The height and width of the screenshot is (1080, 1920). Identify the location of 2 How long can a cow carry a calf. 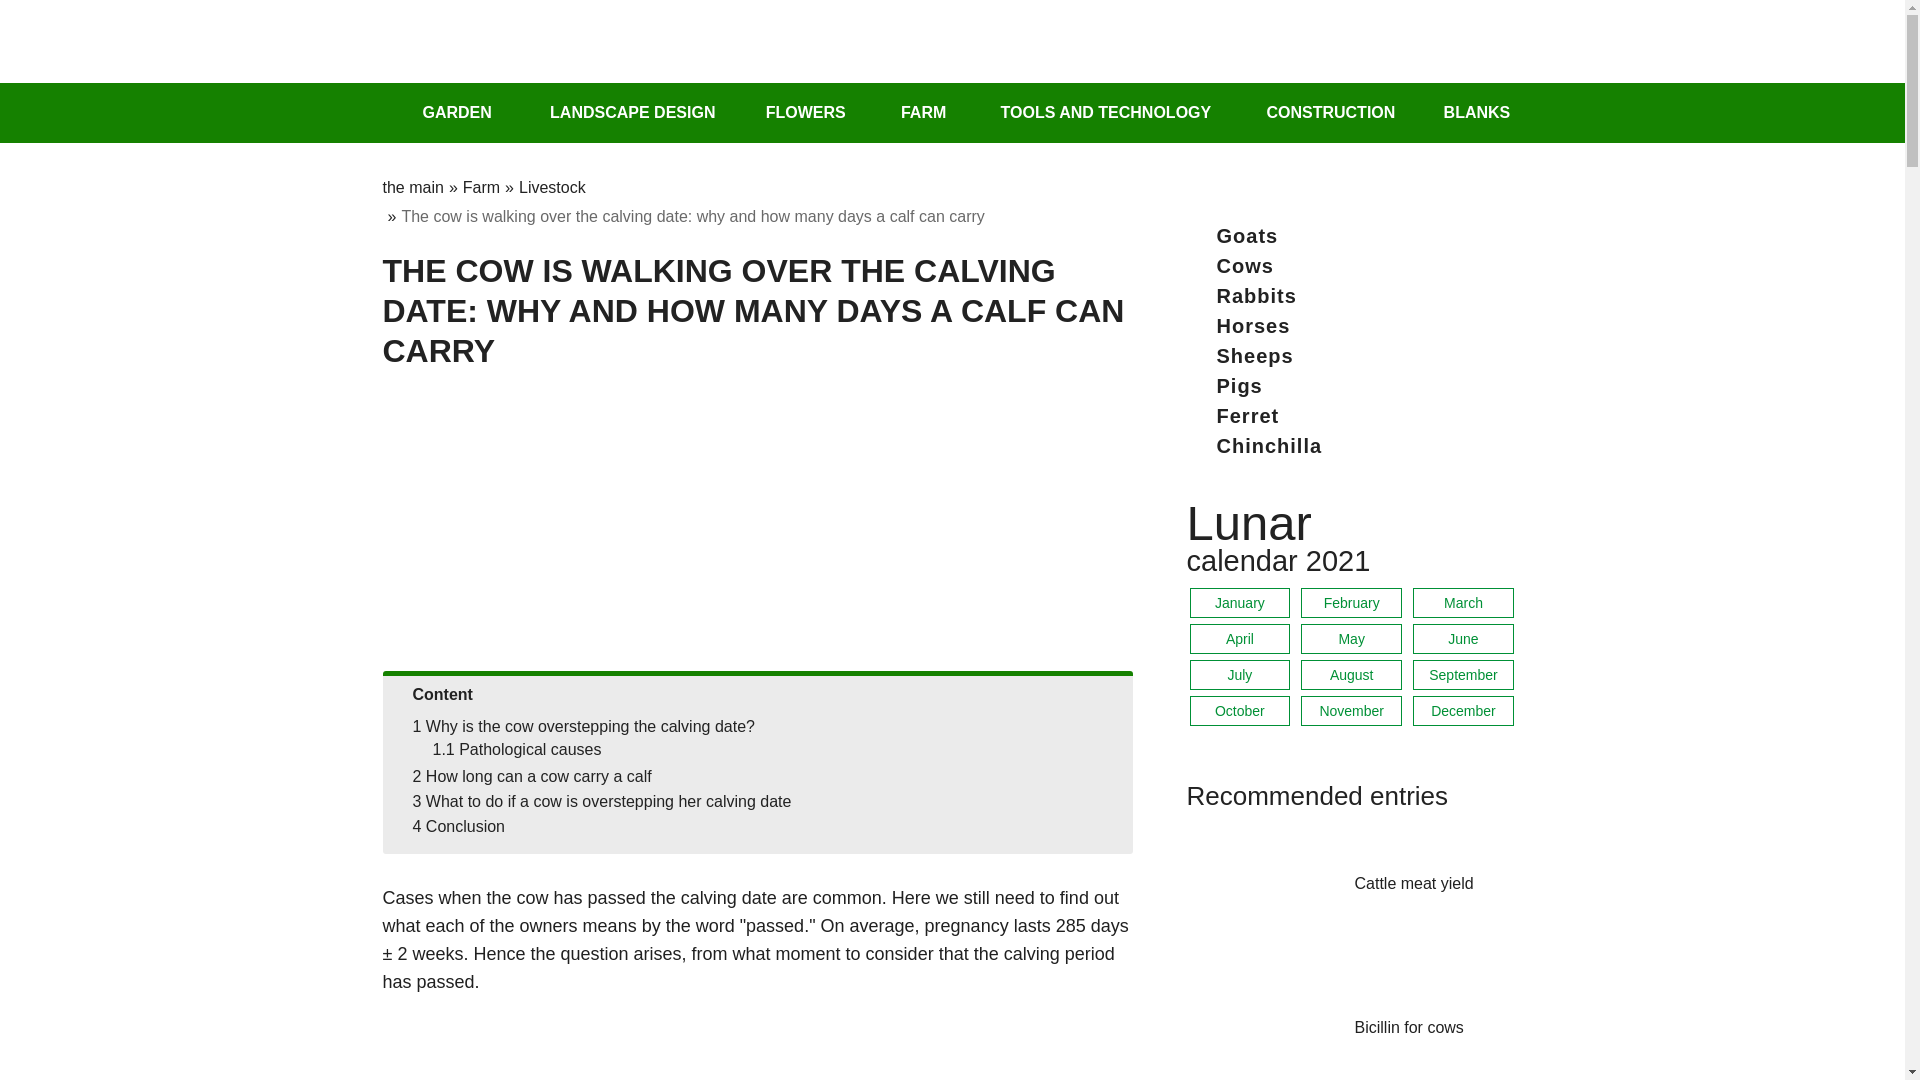
(531, 776).